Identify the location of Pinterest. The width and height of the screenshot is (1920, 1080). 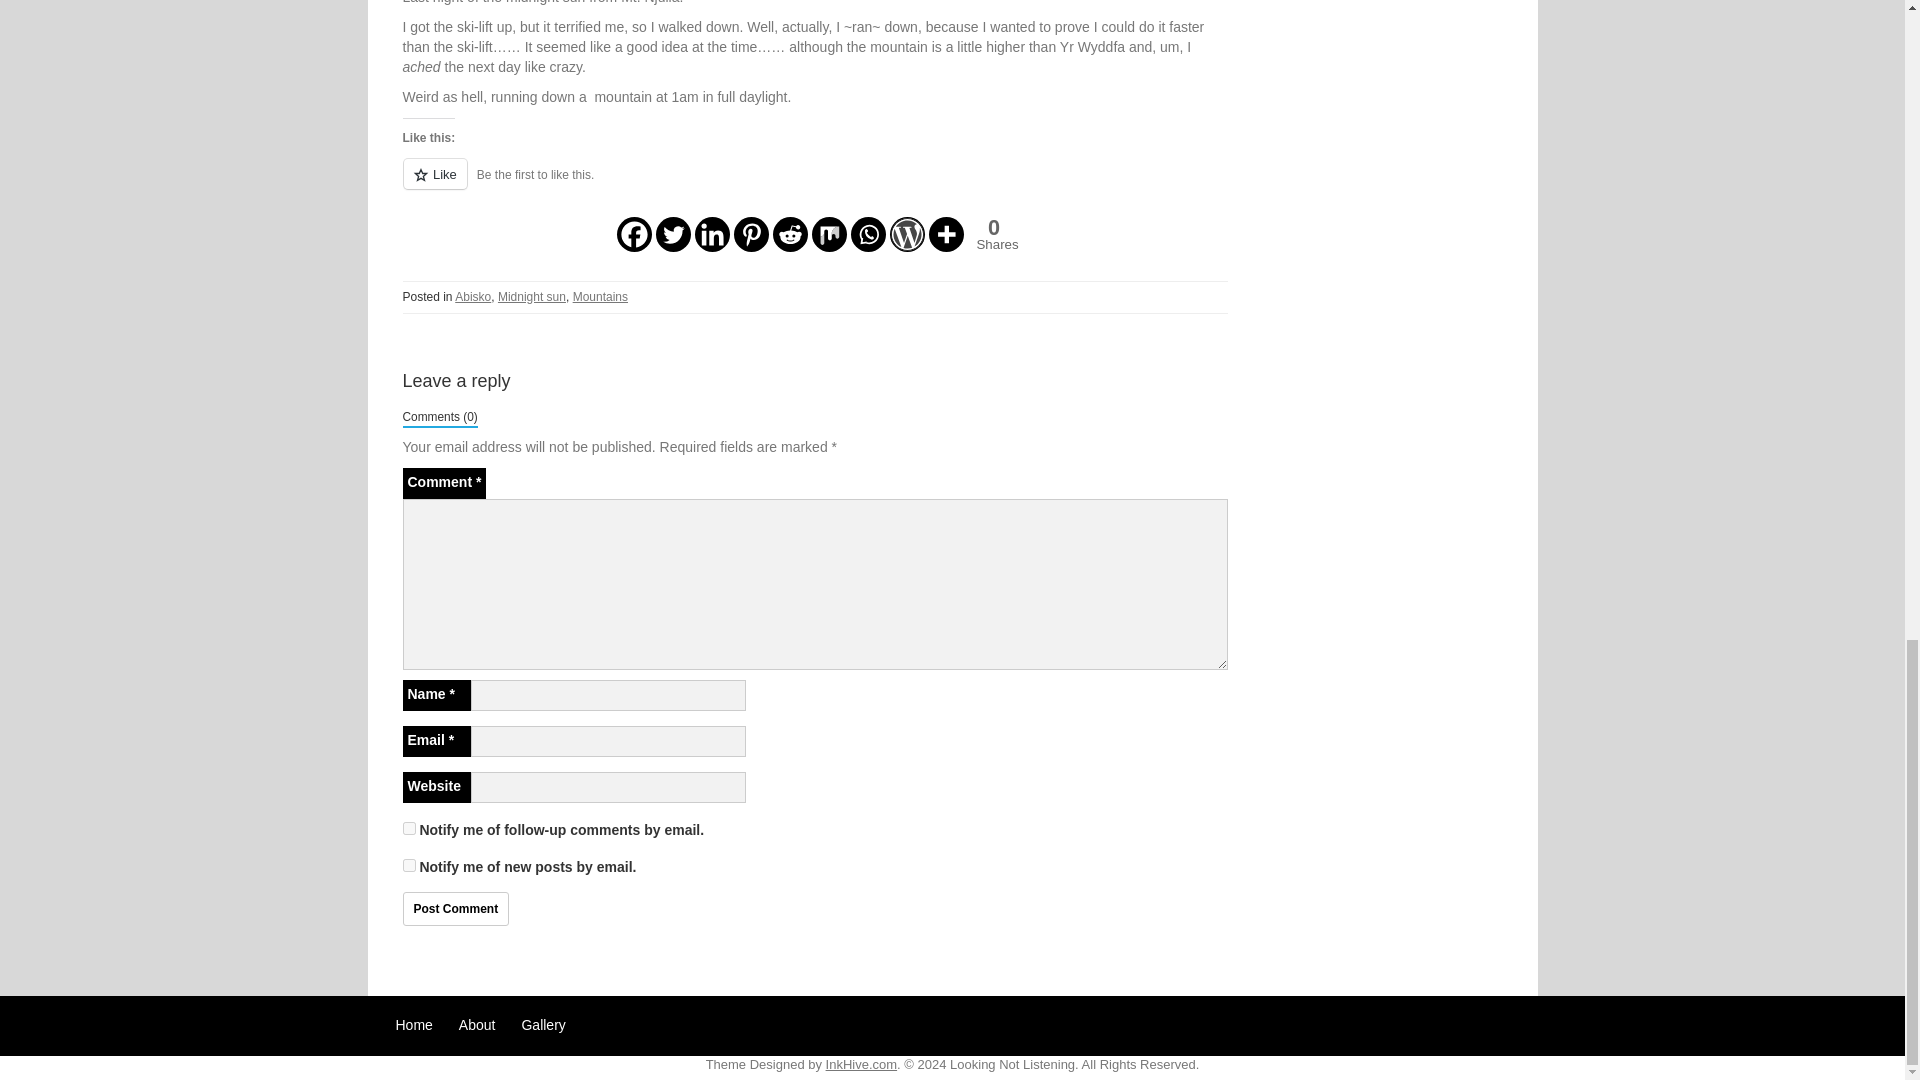
(408, 828).